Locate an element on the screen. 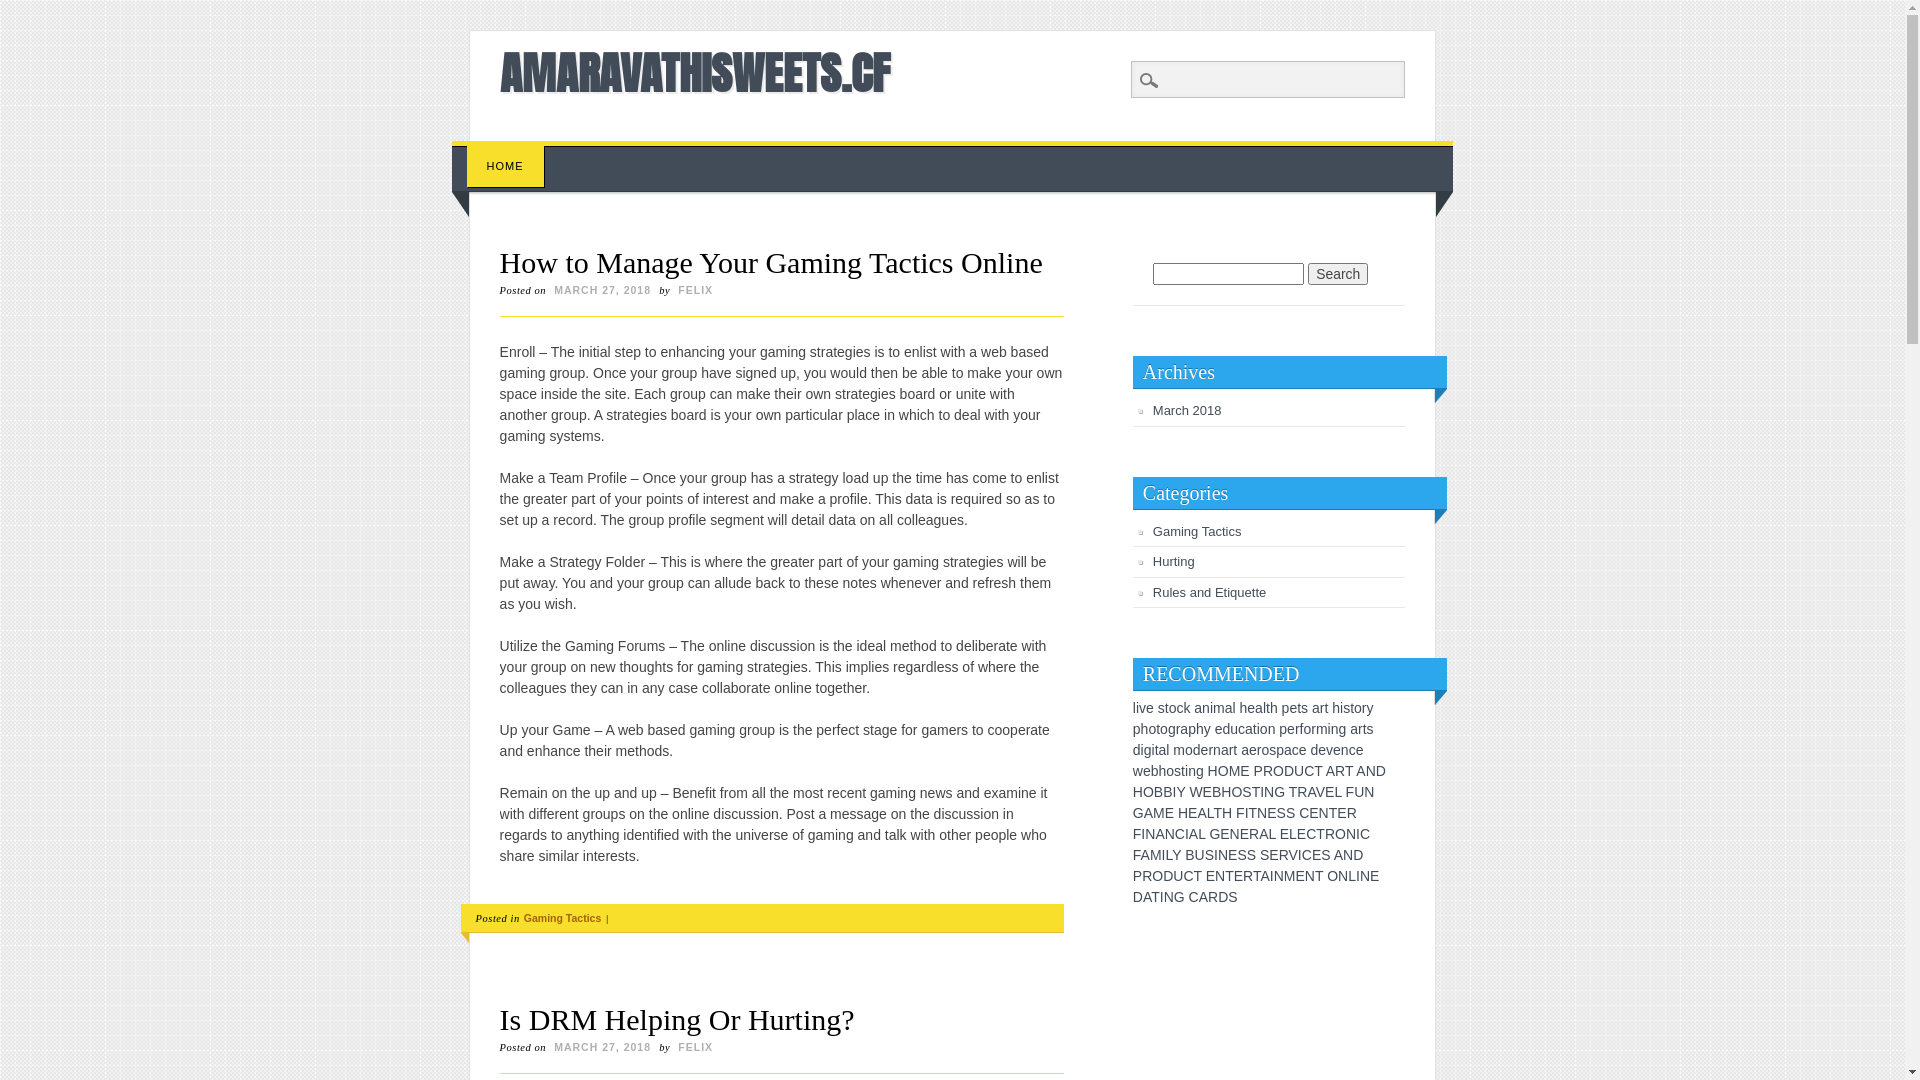 Image resolution: width=1920 pixels, height=1080 pixels. I is located at coordinates (1358, 876).